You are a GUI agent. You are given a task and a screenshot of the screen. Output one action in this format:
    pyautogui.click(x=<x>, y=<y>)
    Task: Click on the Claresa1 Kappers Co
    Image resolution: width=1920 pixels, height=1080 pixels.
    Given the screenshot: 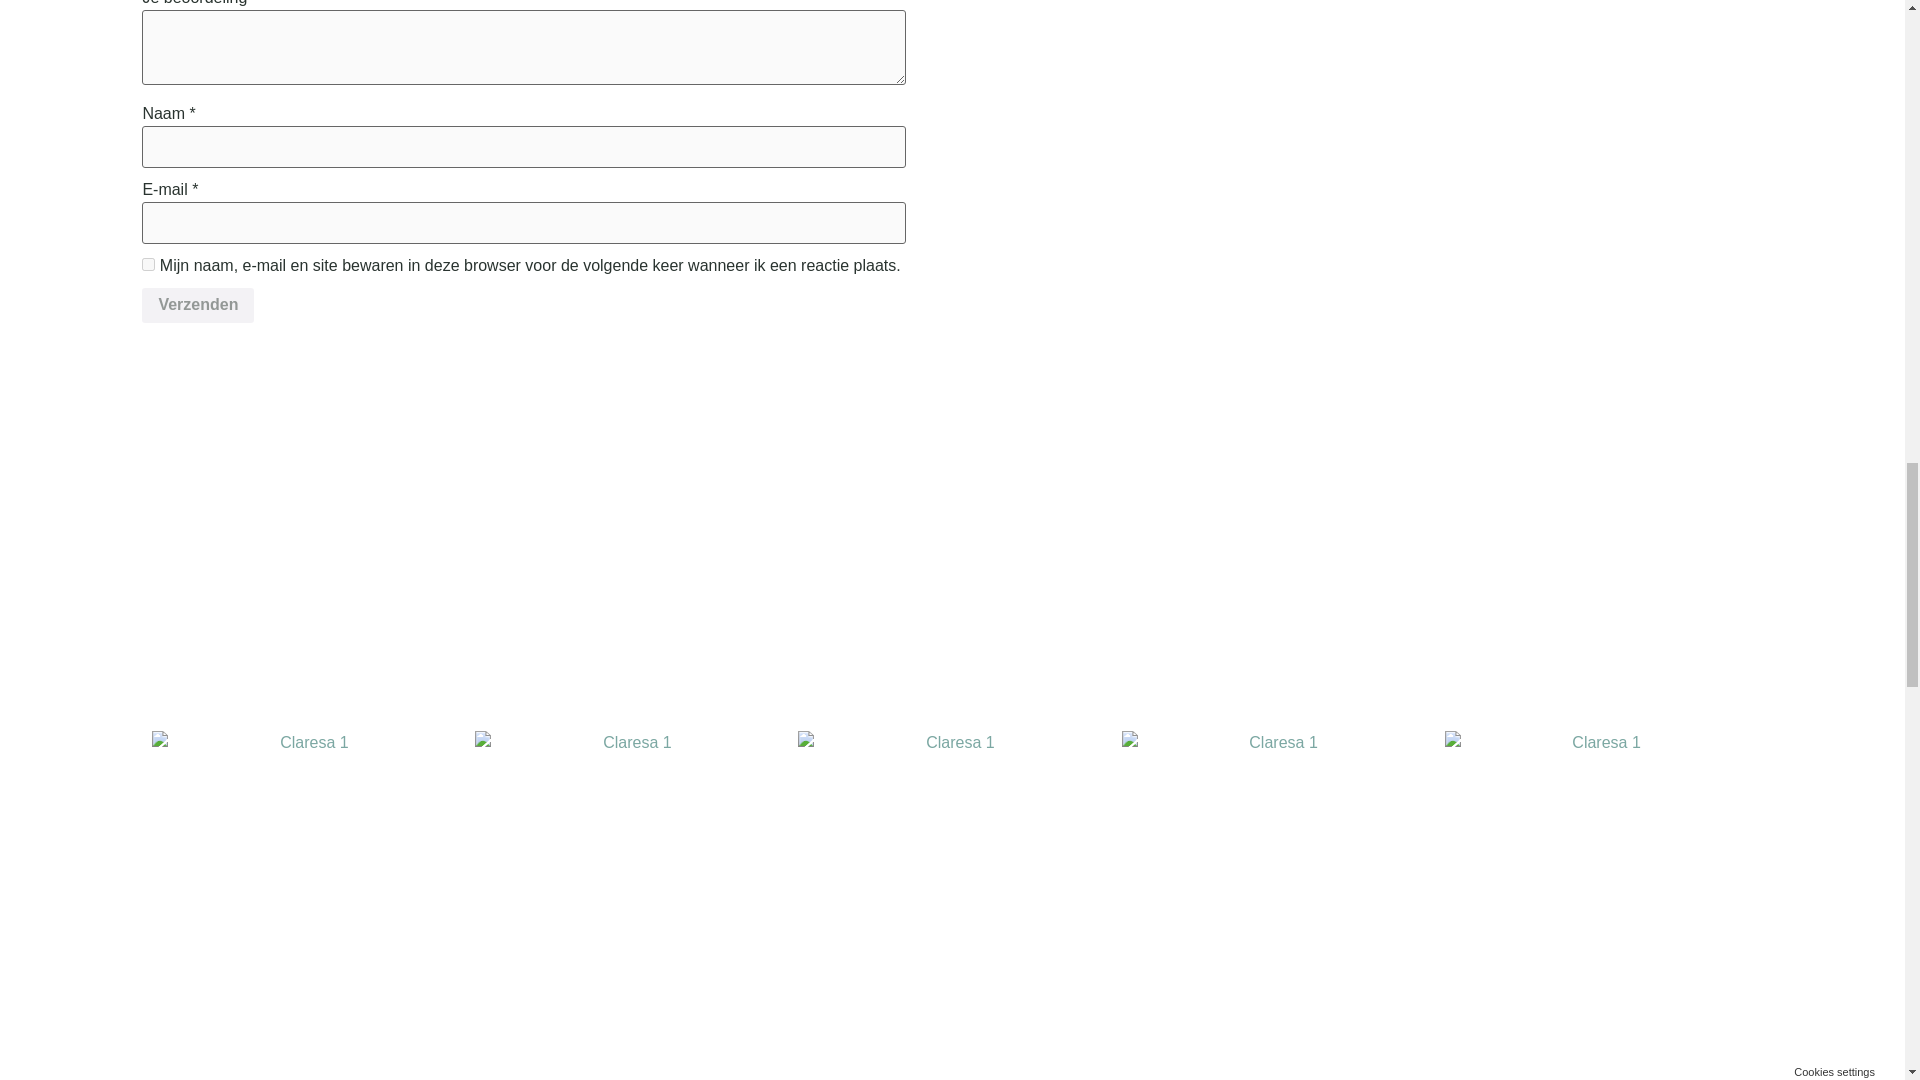 What is the action you would take?
    pyautogui.click(x=1276, y=884)
    